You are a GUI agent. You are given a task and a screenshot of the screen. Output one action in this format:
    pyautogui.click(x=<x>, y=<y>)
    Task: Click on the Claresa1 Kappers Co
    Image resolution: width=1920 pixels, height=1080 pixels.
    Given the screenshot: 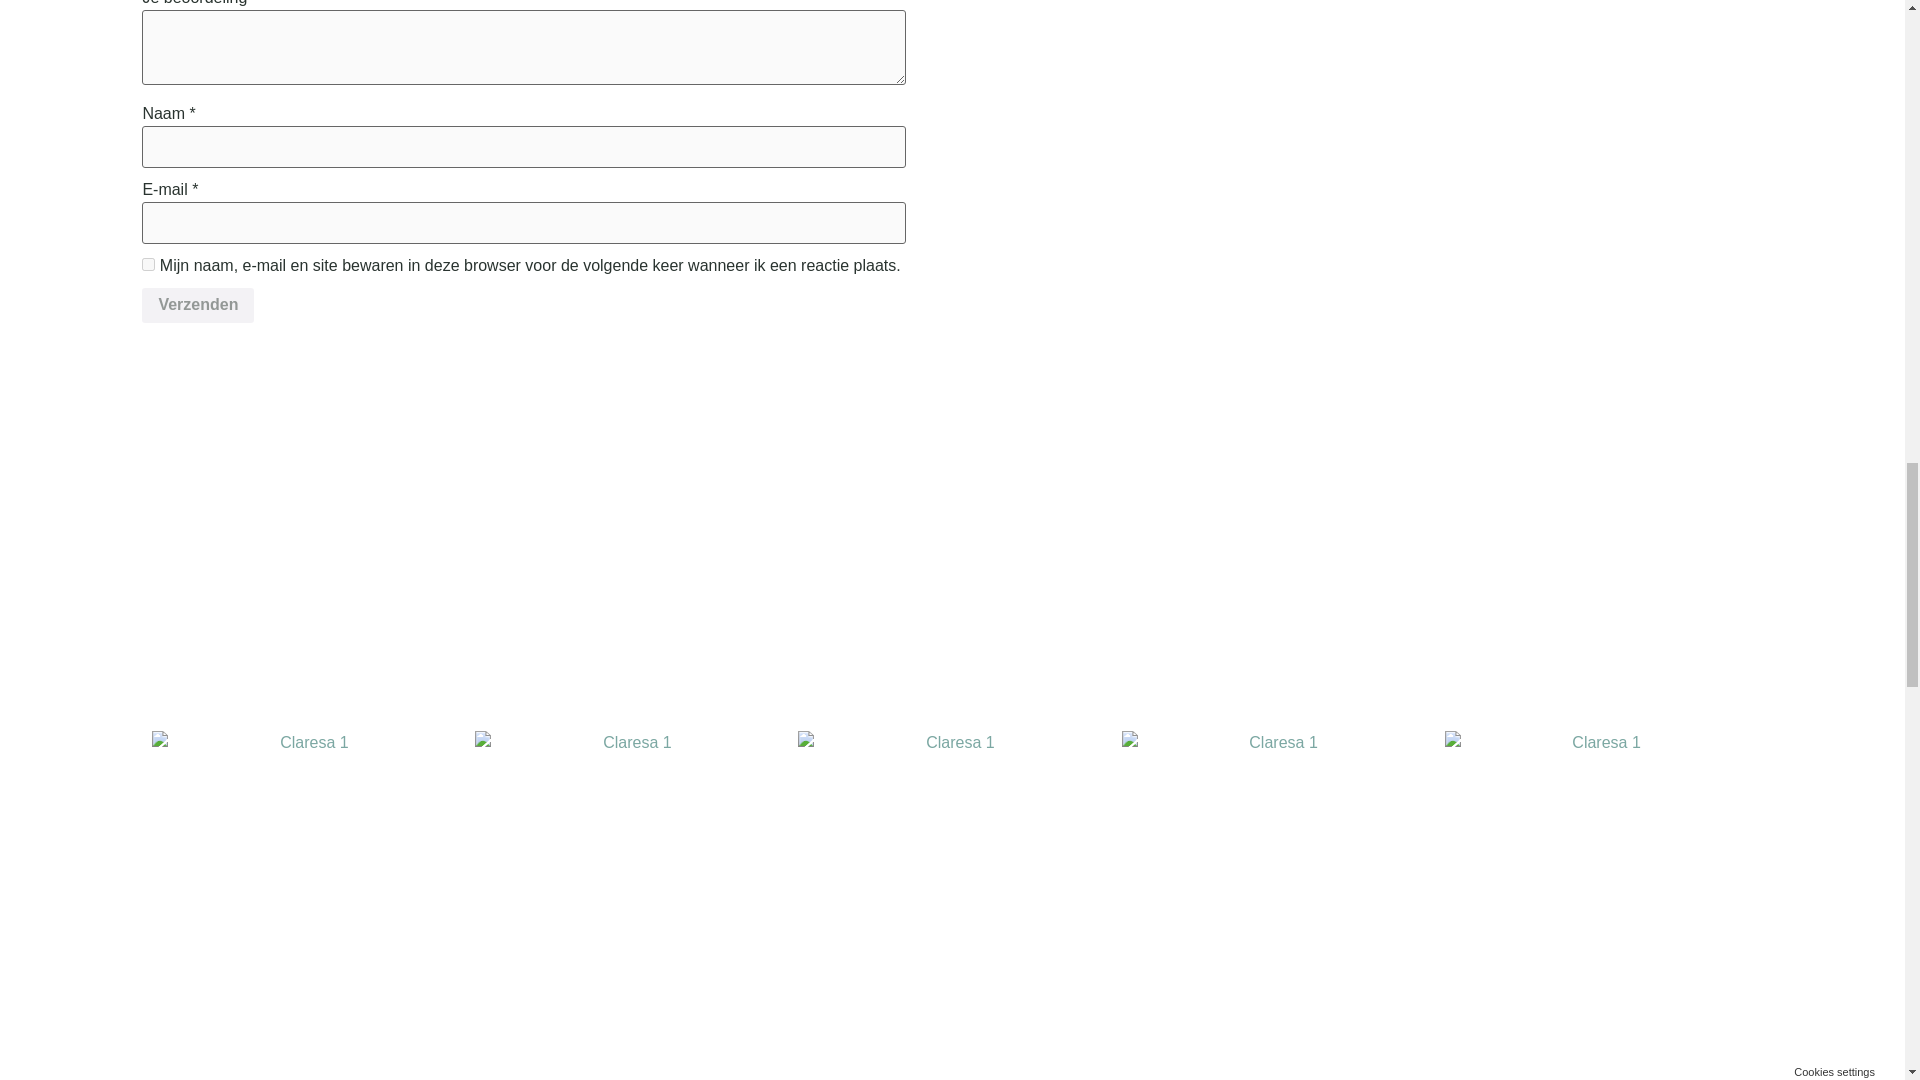 What is the action you would take?
    pyautogui.click(x=1276, y=884)
    